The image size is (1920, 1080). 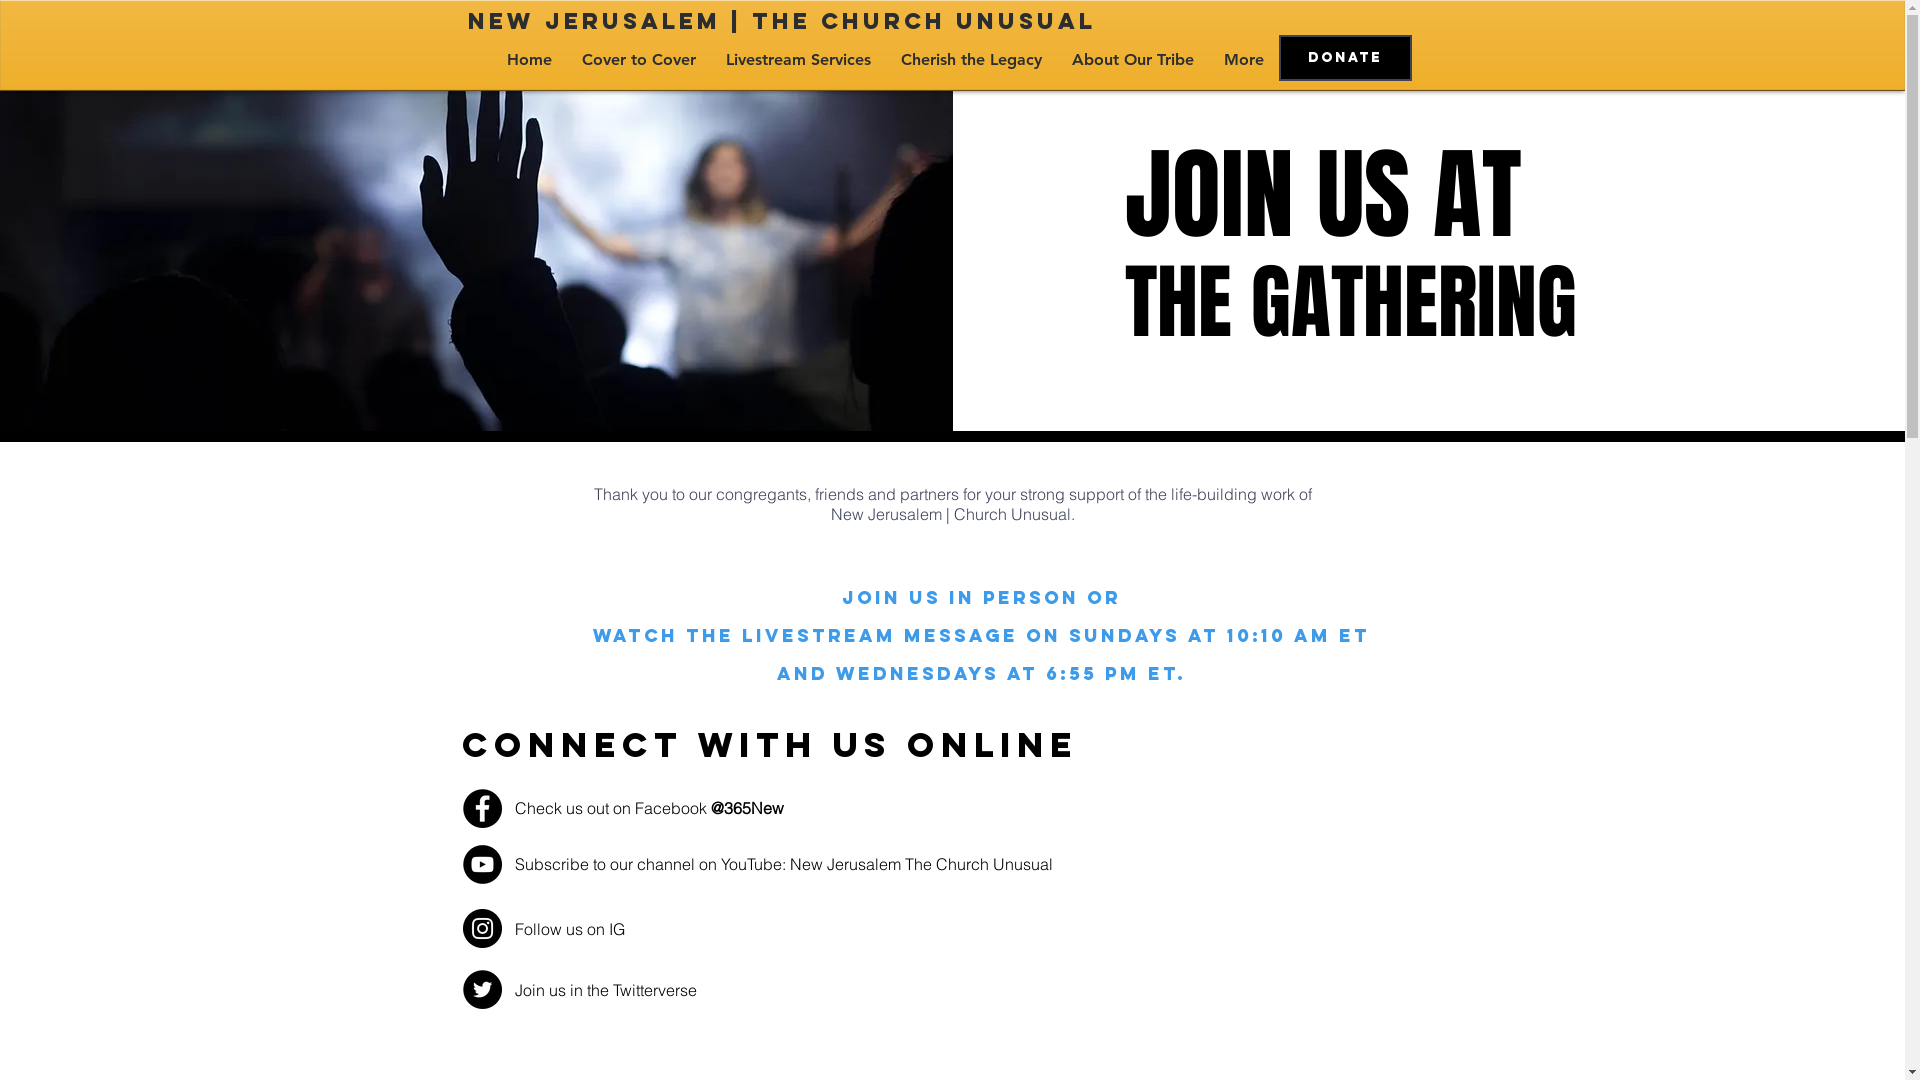 What do you see at coordinates (529, 60) in the screenshot?
I see `Home` at bounding box center [529, 60].